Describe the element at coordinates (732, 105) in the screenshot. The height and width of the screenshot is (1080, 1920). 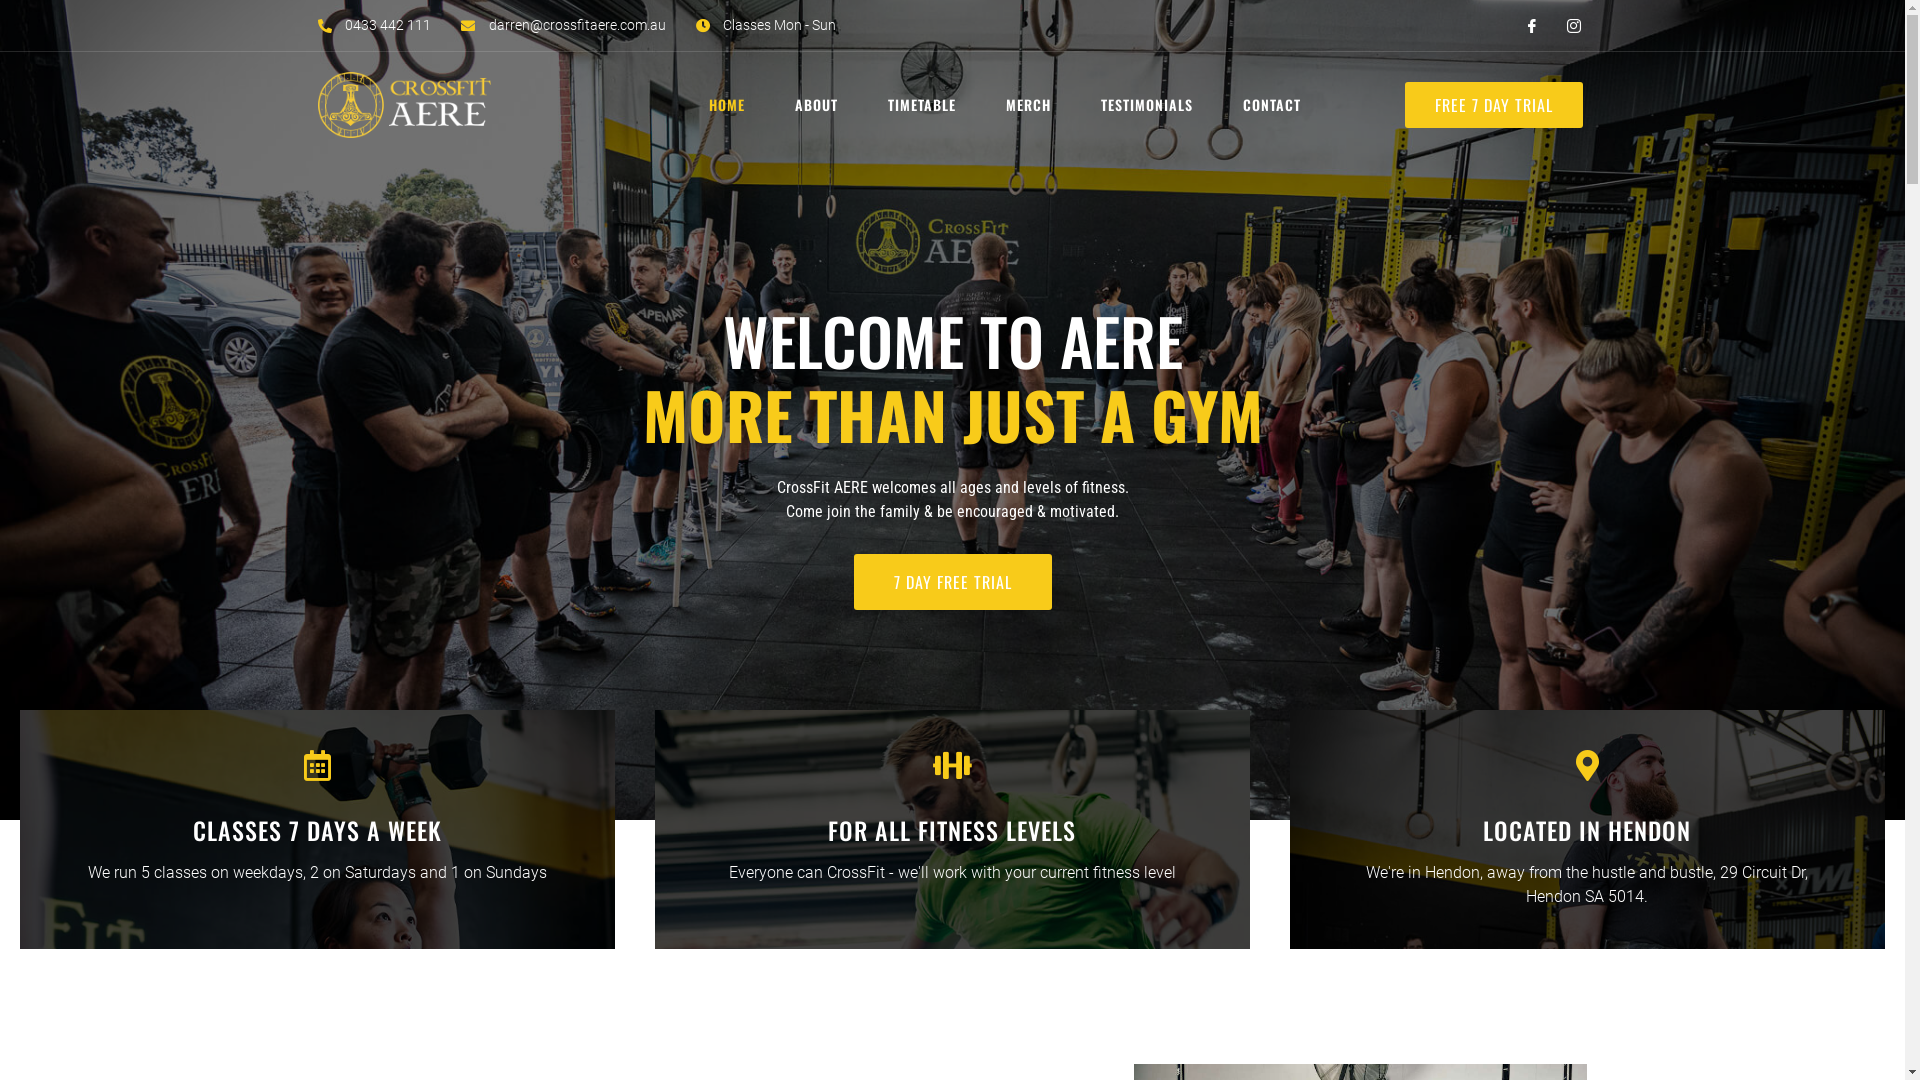
I see `HOME` at that location.